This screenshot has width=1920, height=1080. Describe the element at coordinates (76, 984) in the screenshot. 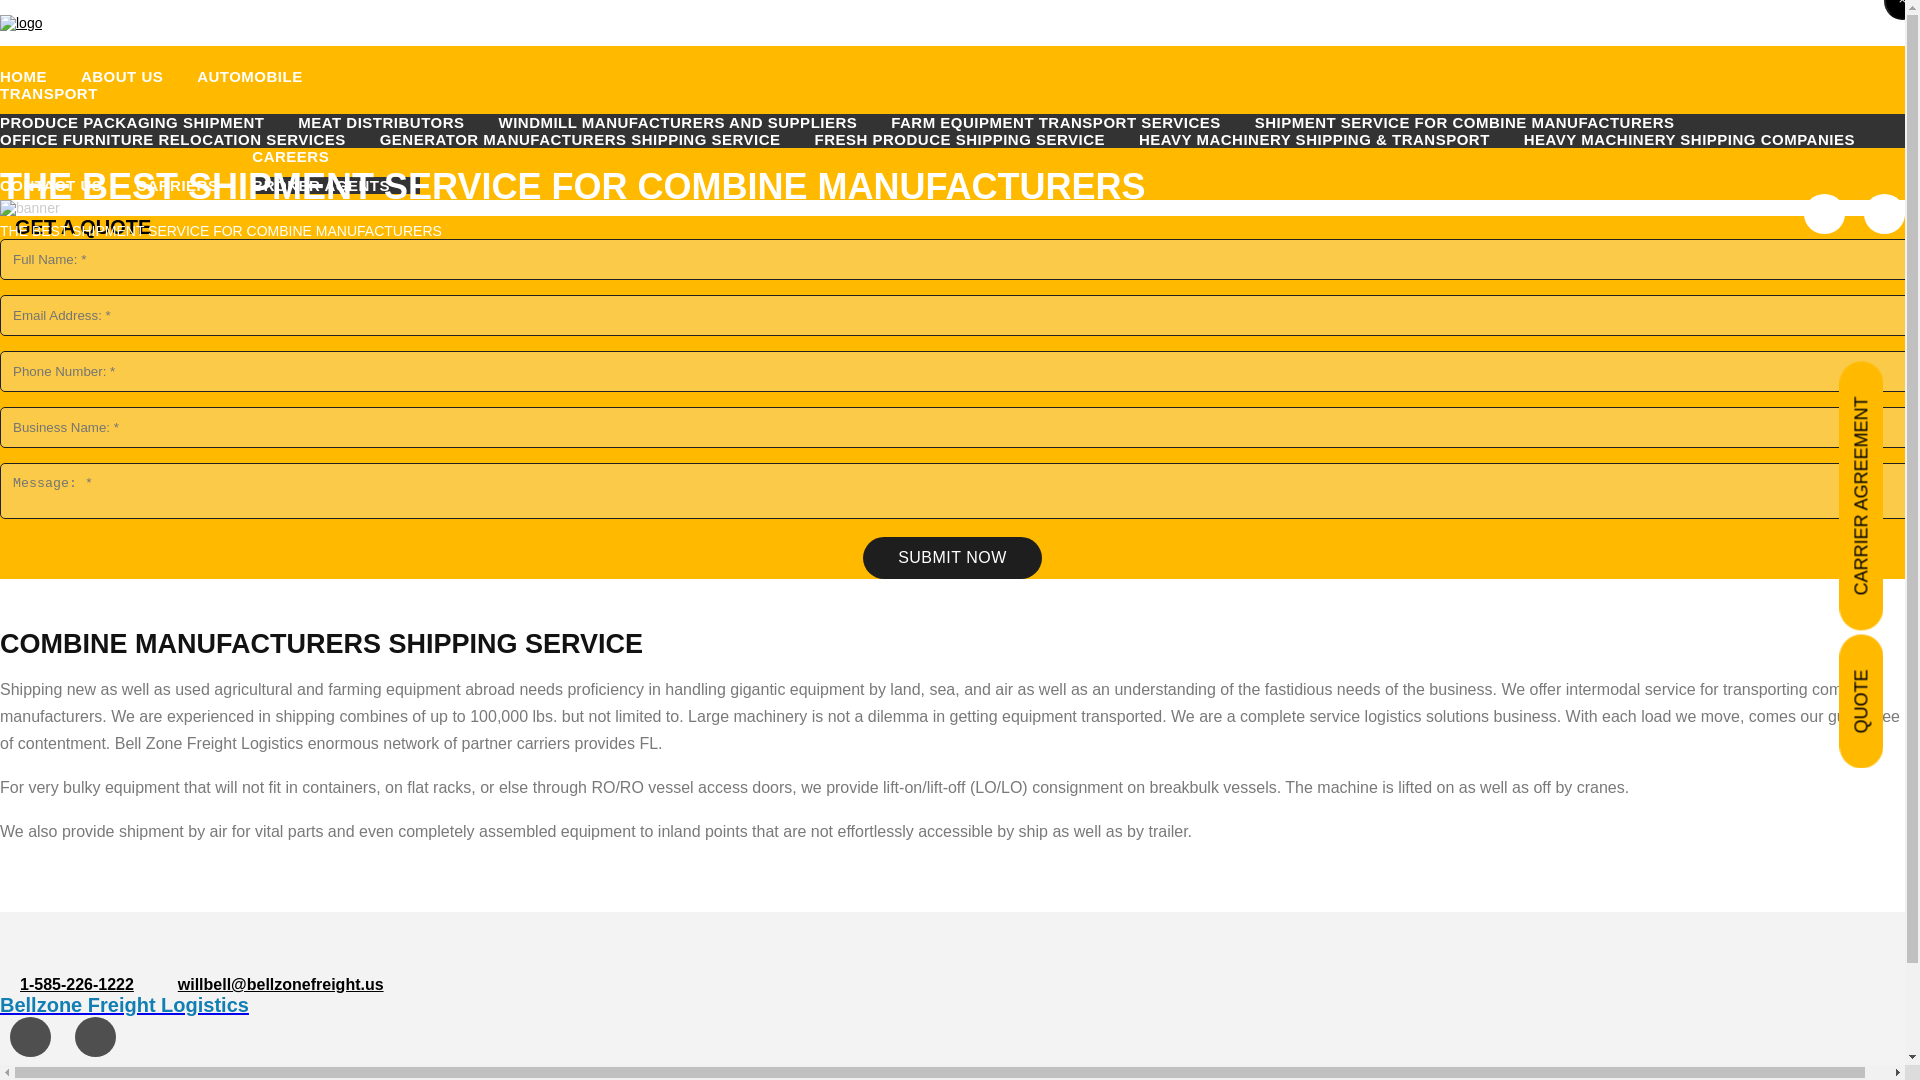

I see `Click to Call` at that location.